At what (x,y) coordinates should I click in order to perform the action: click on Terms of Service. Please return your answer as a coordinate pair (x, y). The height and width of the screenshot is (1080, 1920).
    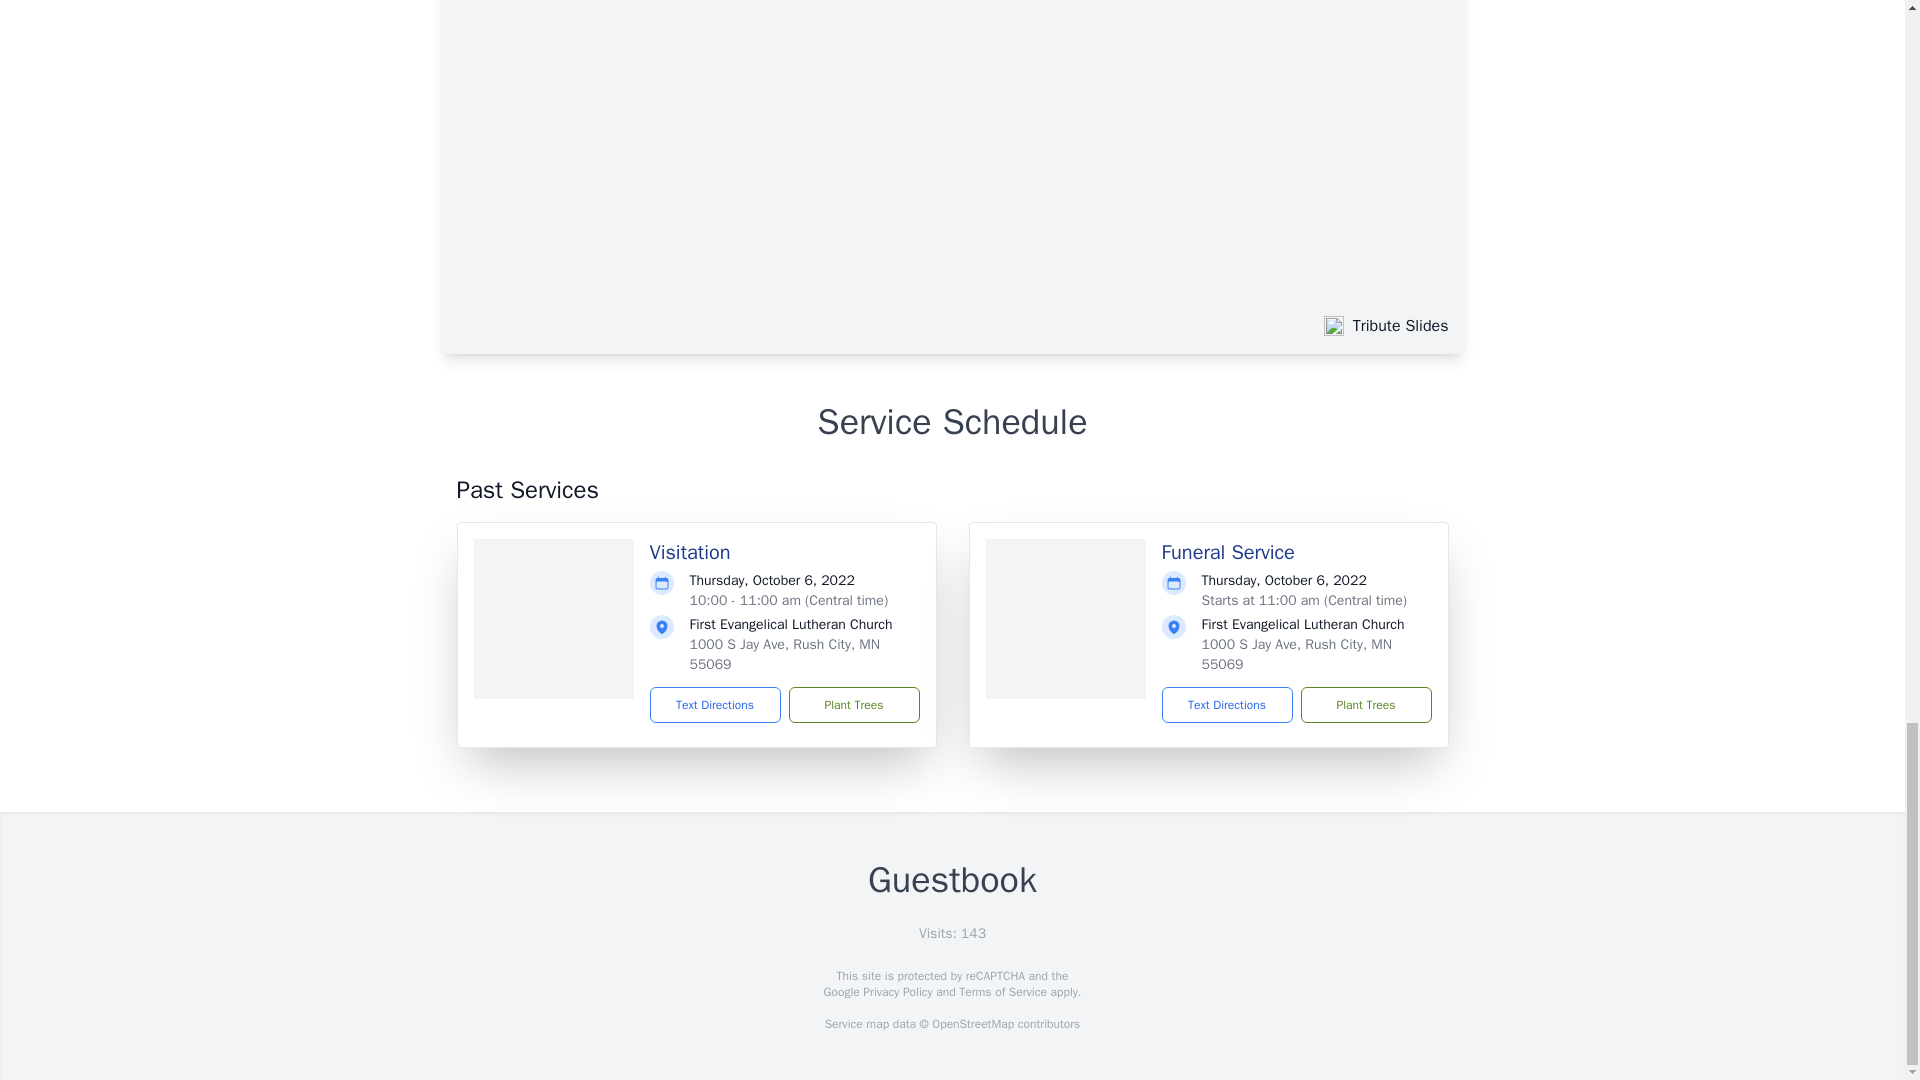
    Looking at the image, I should click on (1002, 992).